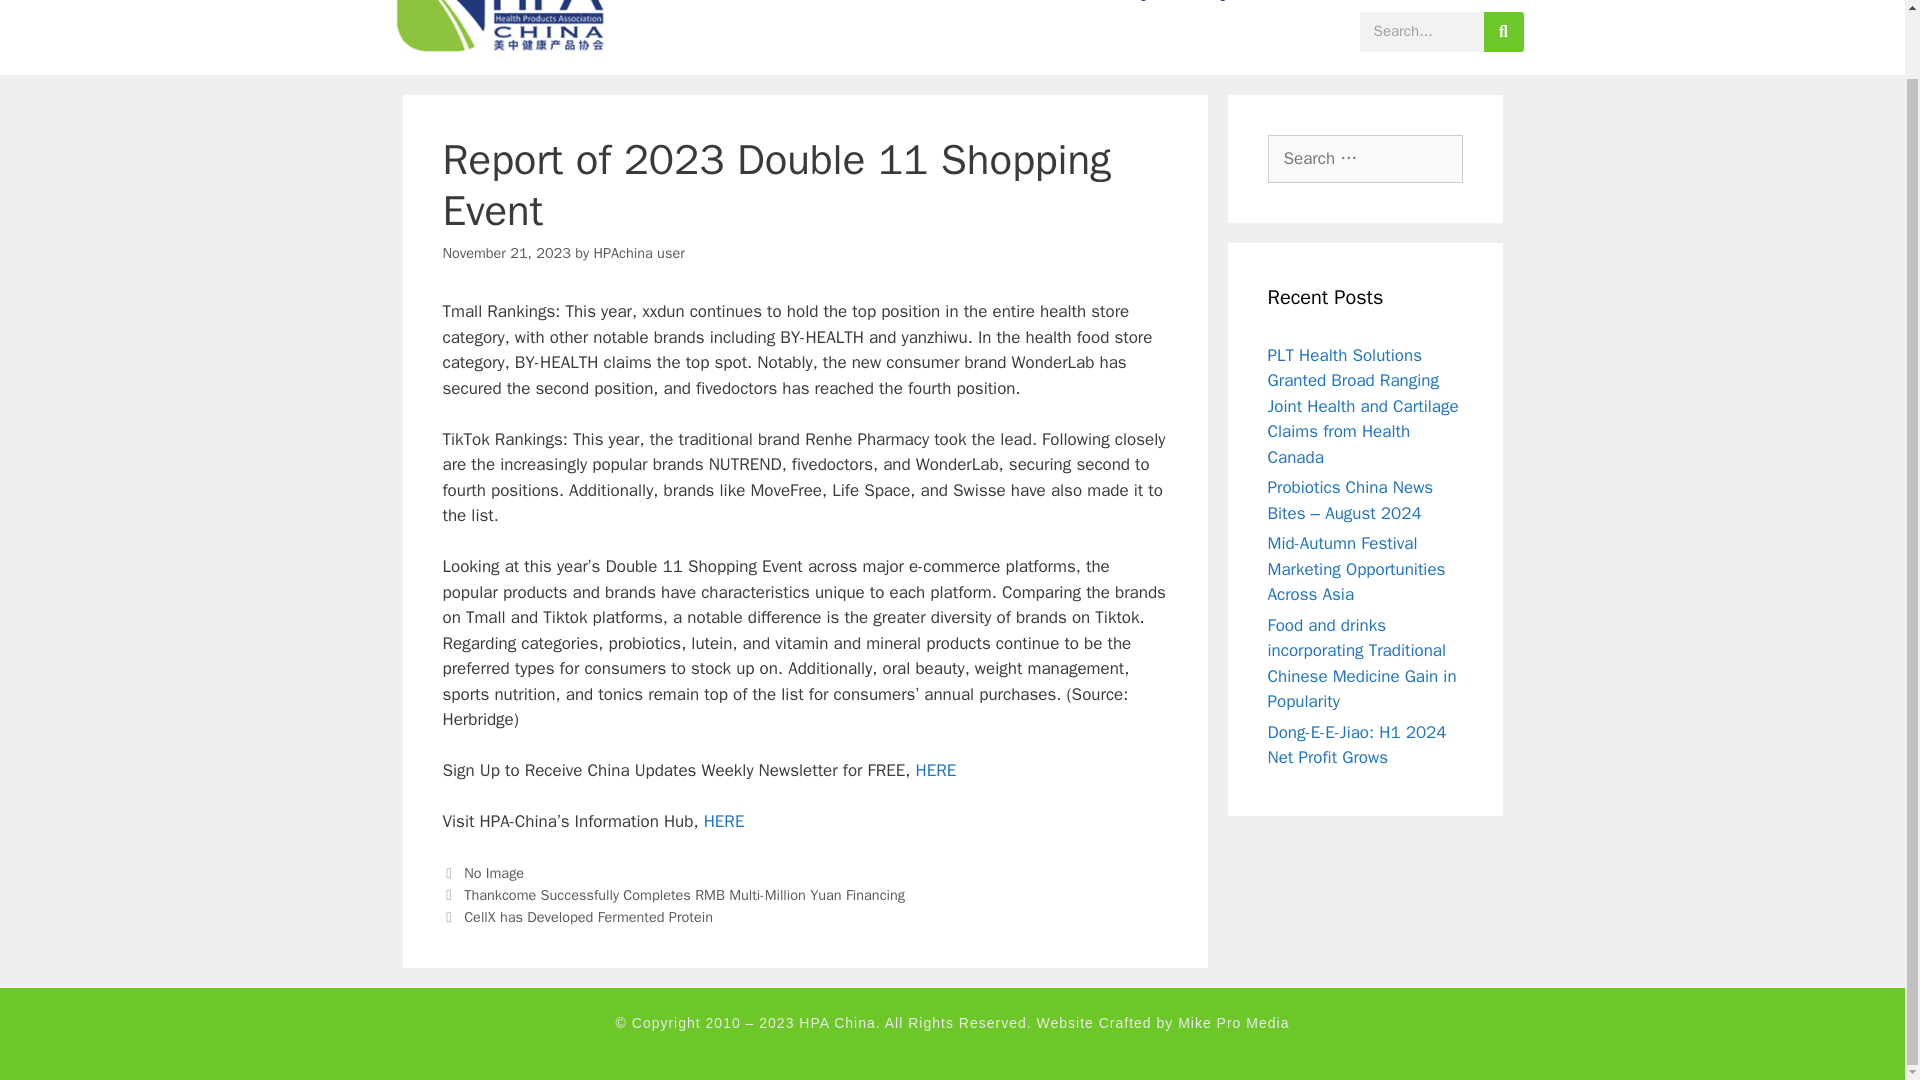  Describe the element at coordinates (702, 8) in the screenshot. I see `Home` at that location.